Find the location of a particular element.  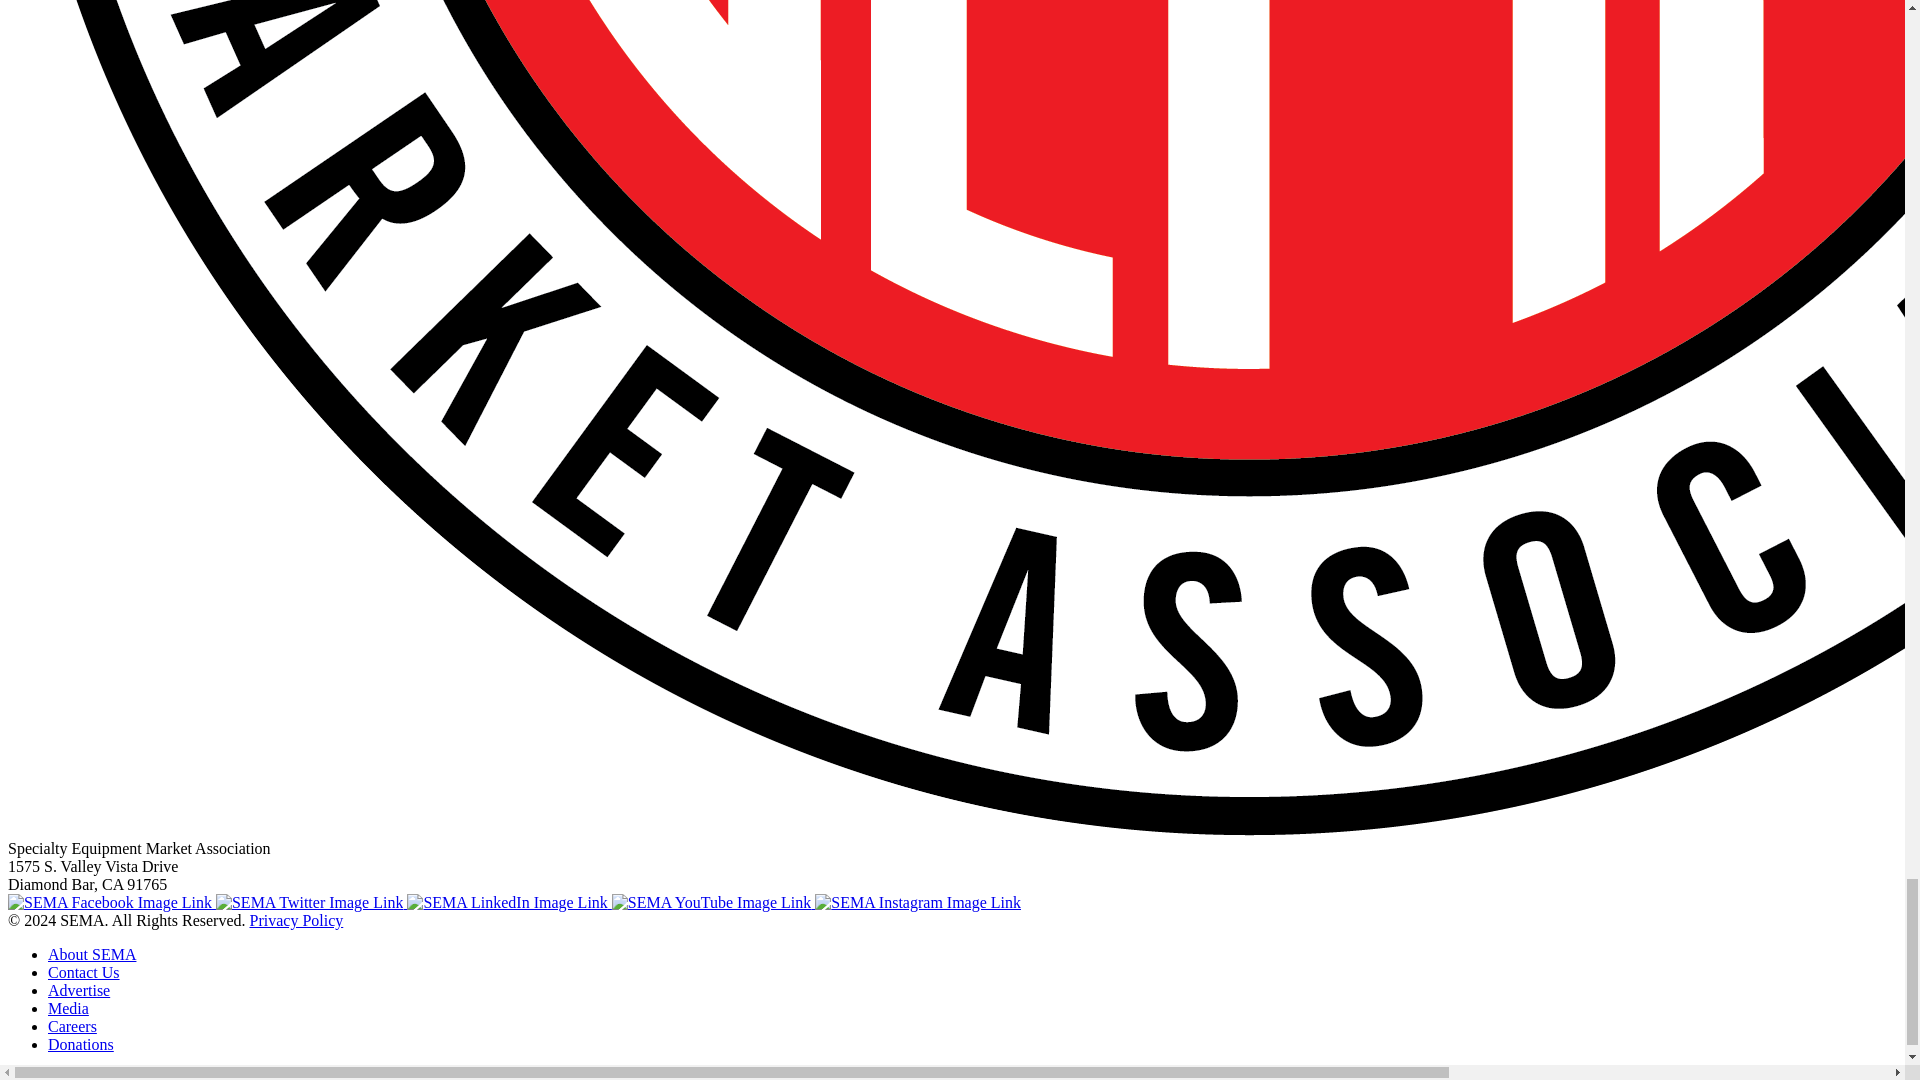

Privacy Policy is located at coordinates (296, 920).